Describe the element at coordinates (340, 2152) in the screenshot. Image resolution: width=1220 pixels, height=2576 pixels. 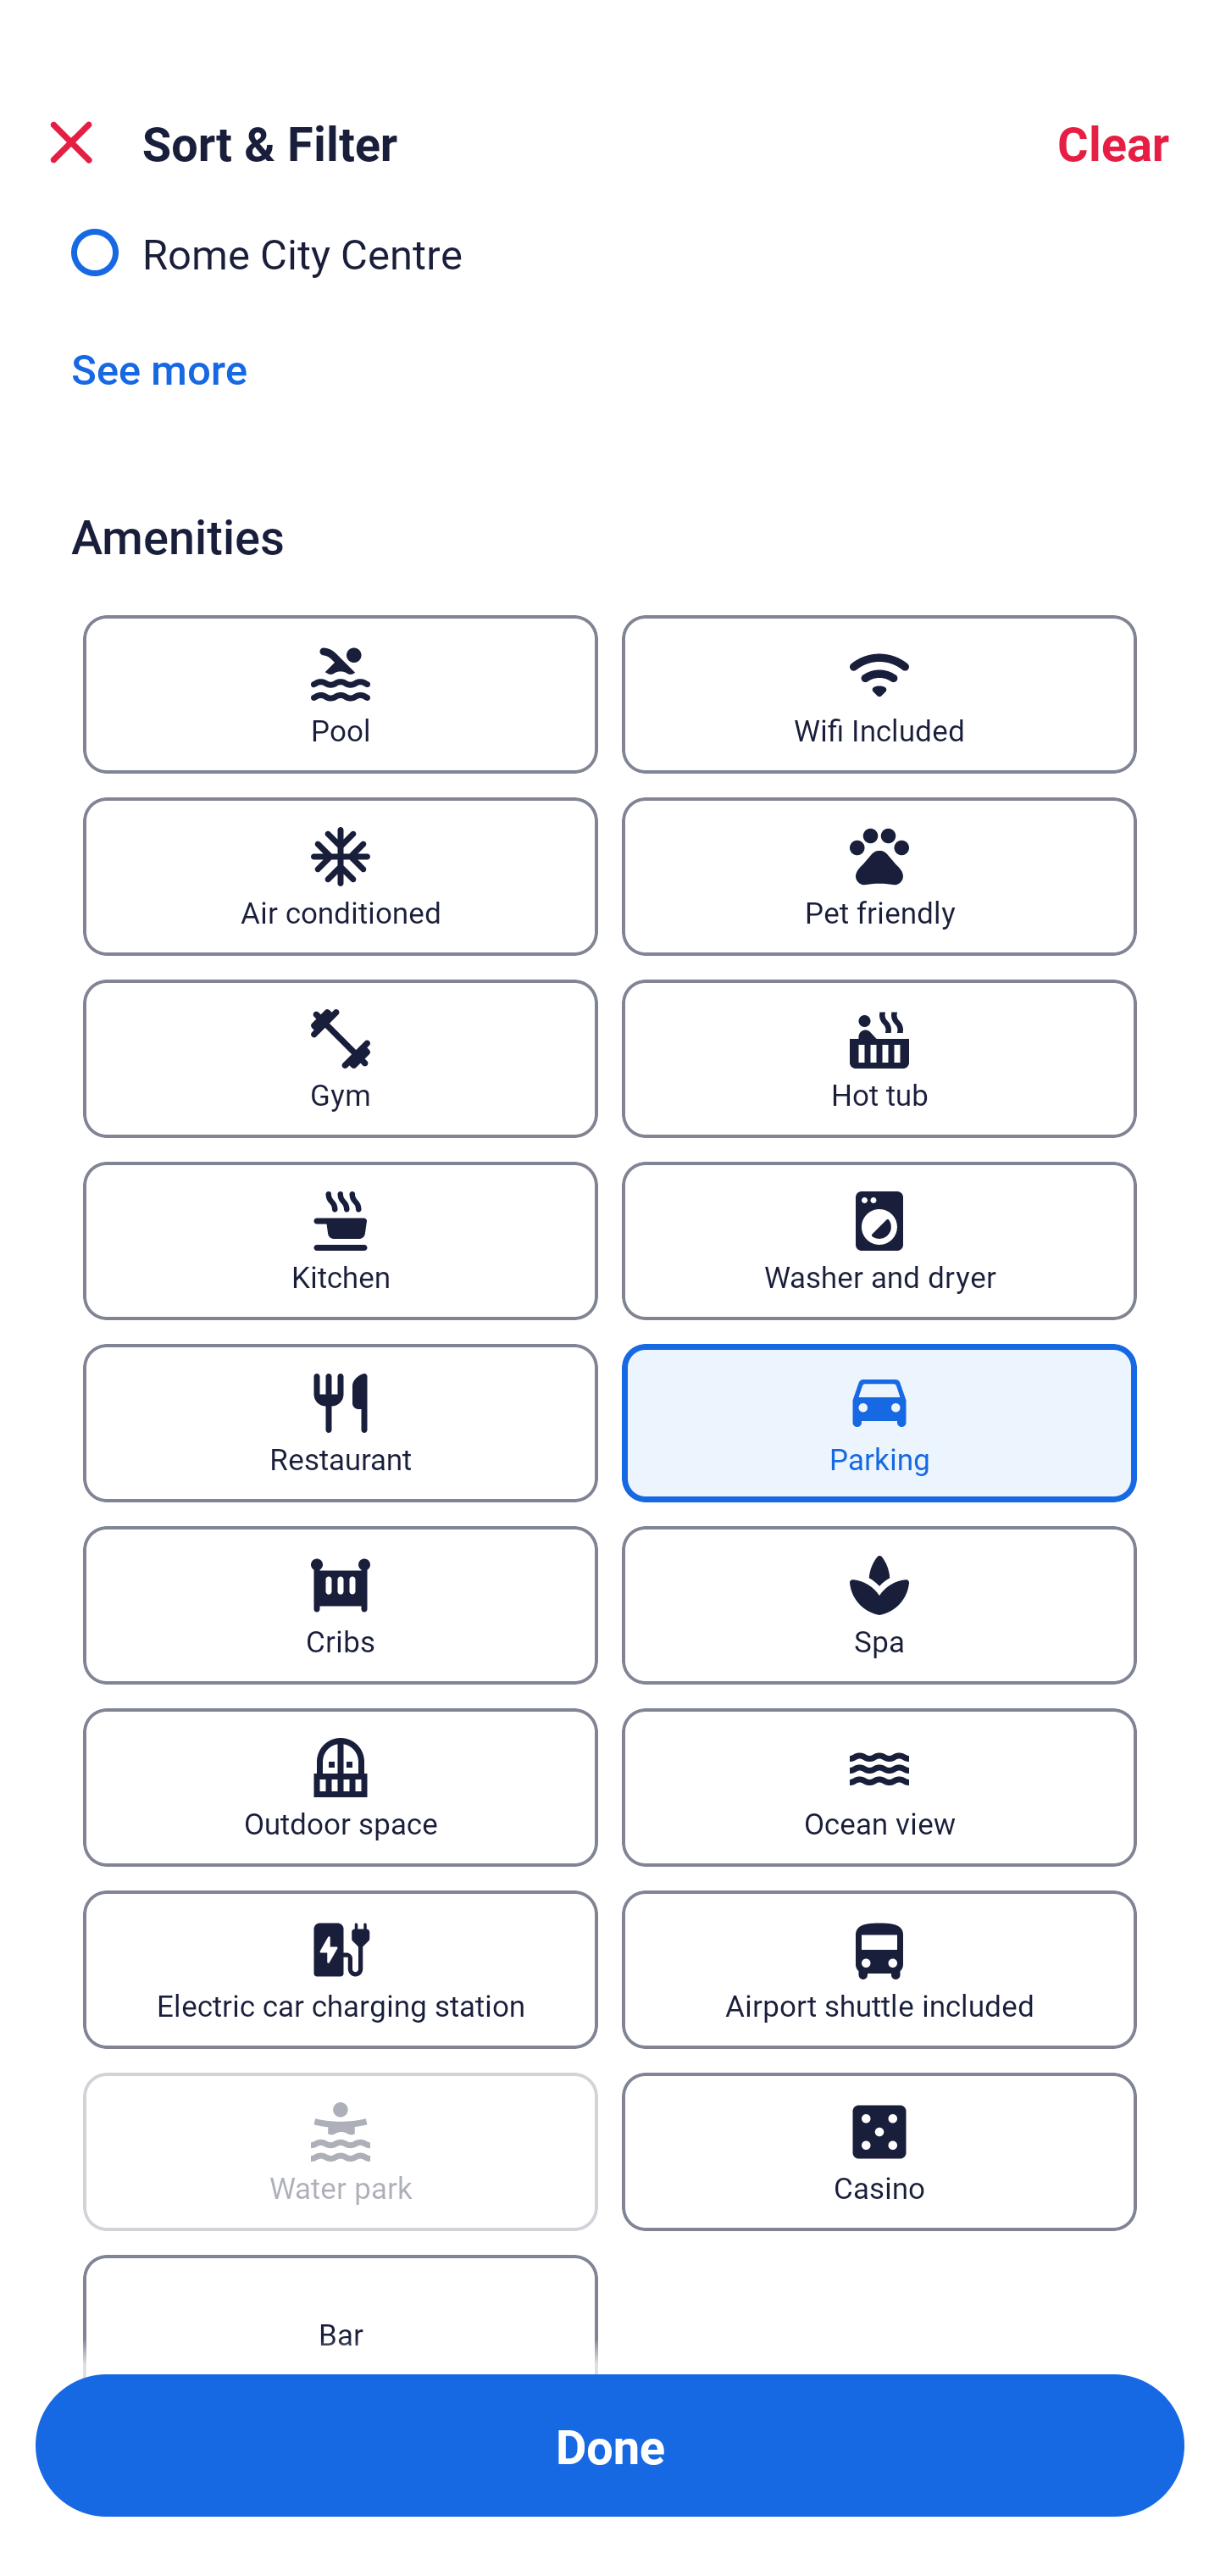
I see `Water park` at that location.